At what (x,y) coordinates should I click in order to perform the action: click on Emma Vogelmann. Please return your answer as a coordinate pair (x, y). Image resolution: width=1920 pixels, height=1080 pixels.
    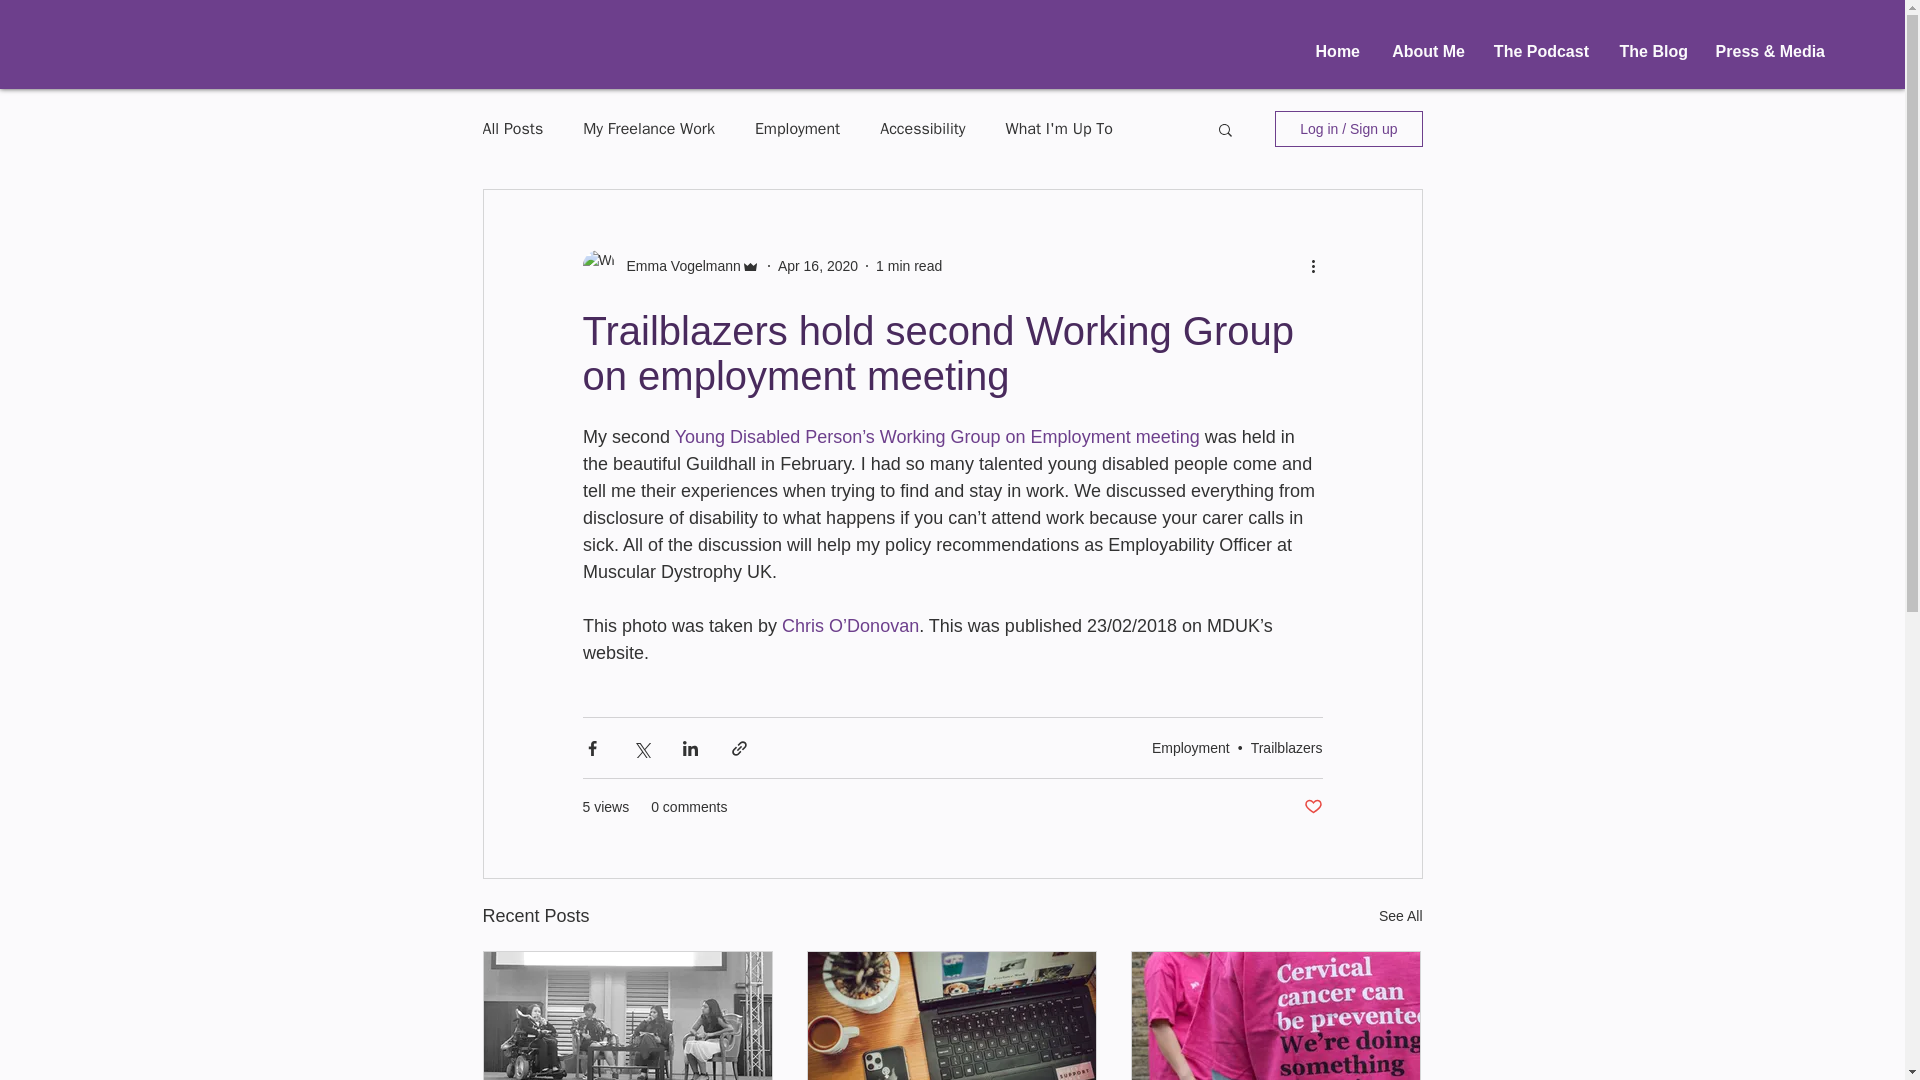
    Looking at the image, I should click on (676, 266).